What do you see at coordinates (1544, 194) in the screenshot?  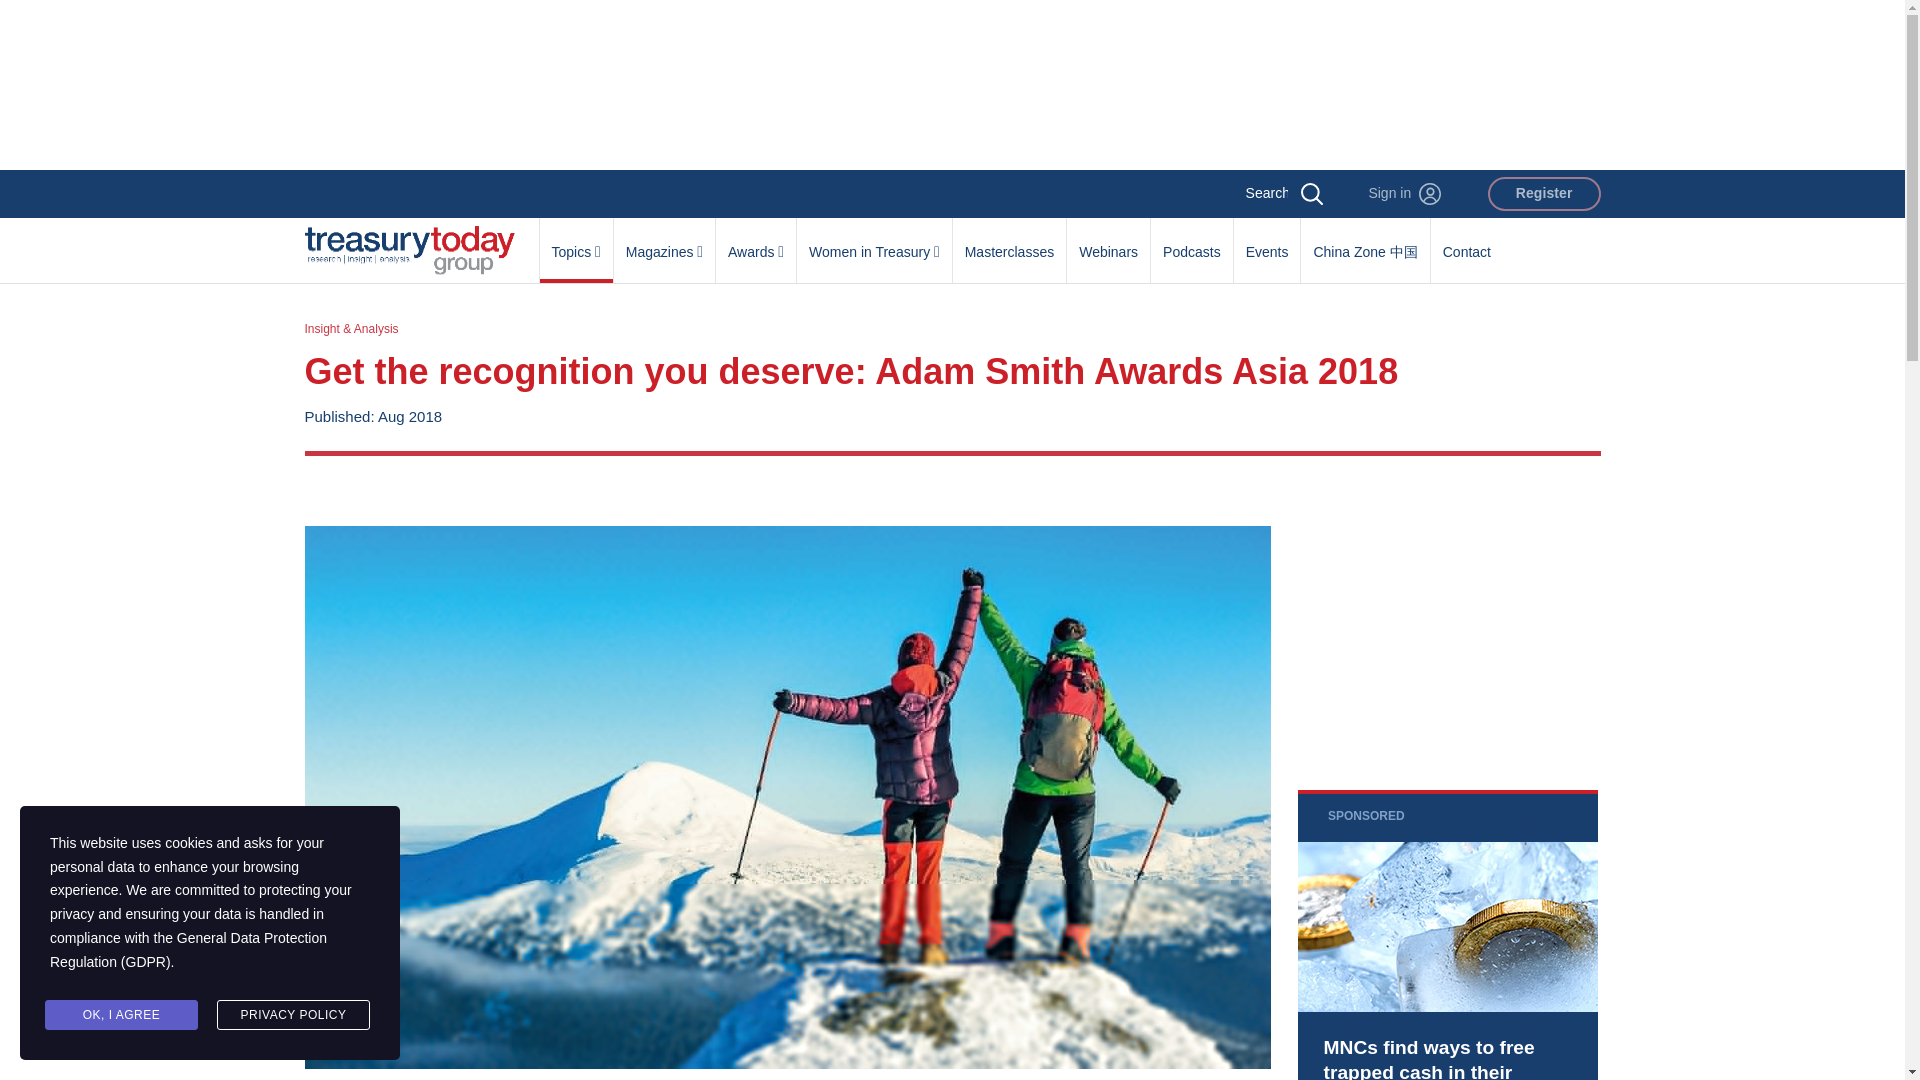 I see `Register` at bounding box center [1544, 194].